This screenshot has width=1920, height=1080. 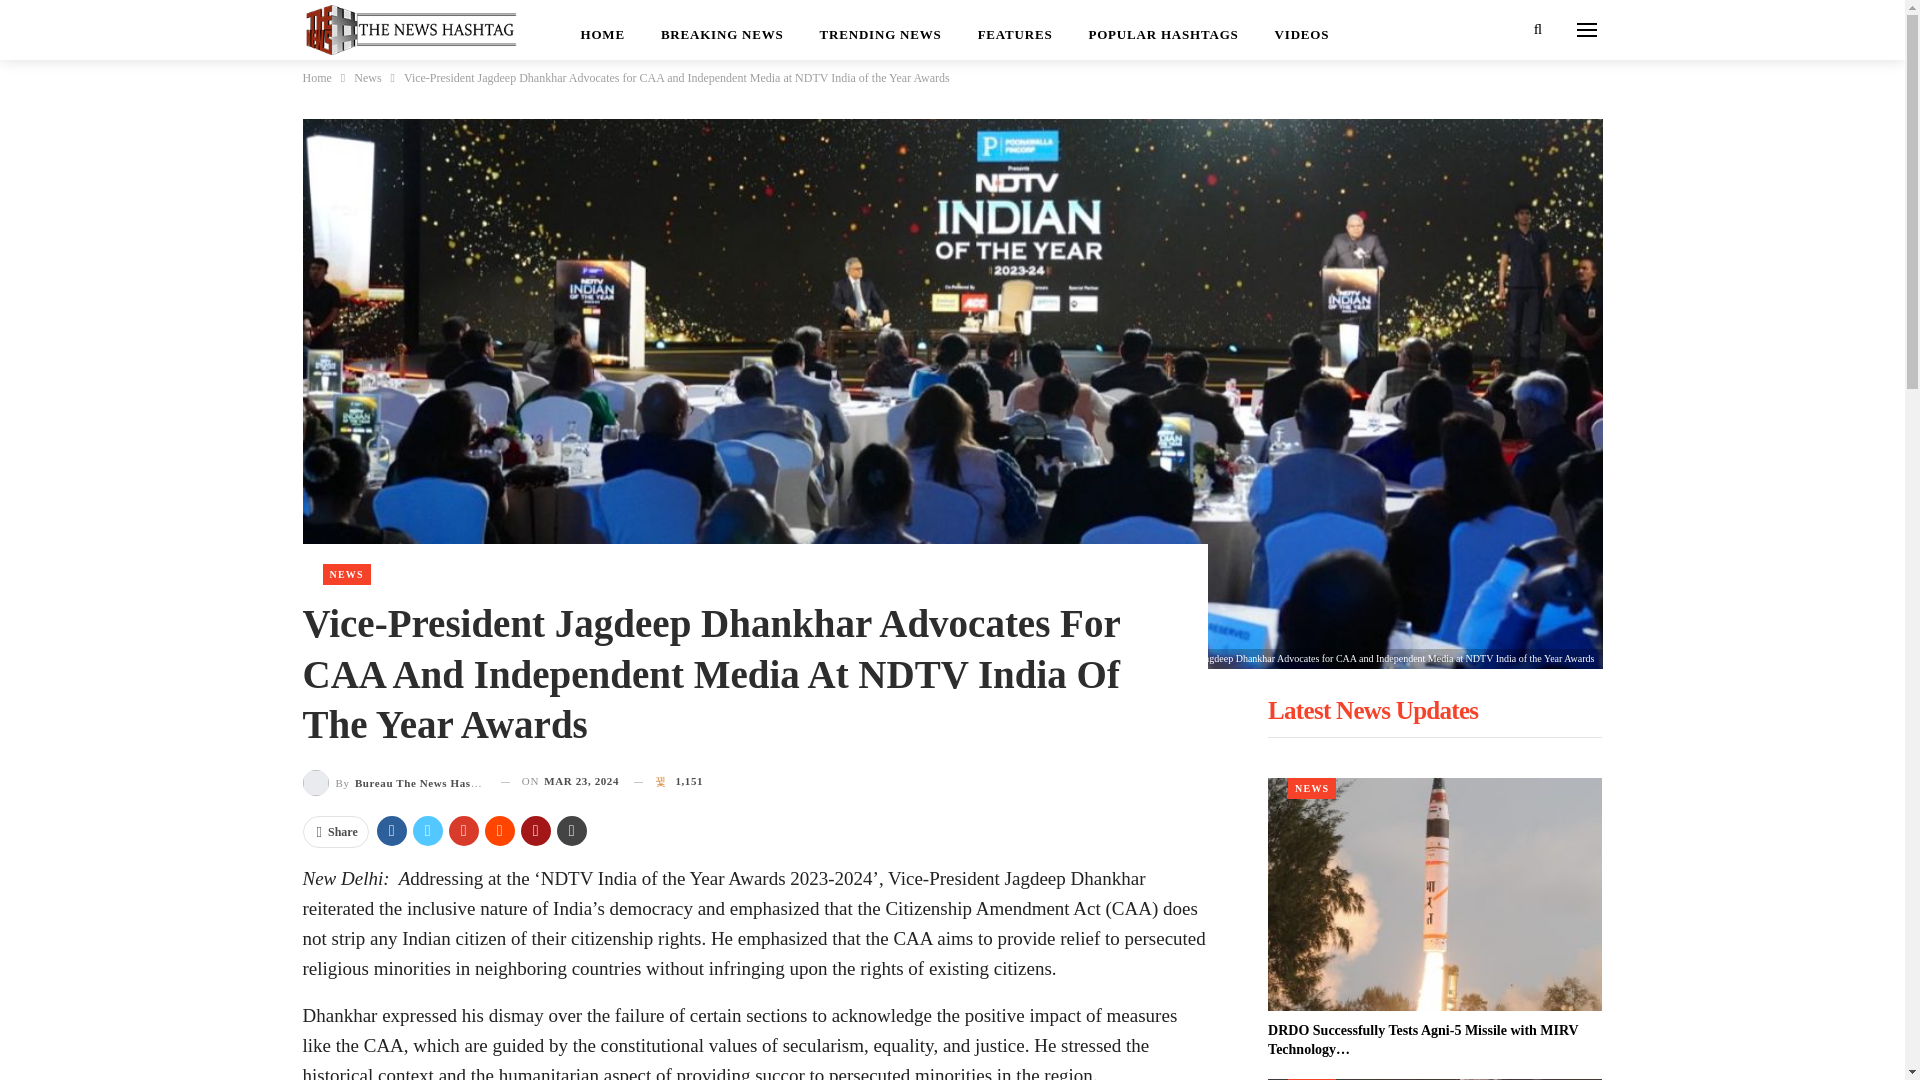 I want to click on BREAKING NEWS, so click(x=722, y=30).